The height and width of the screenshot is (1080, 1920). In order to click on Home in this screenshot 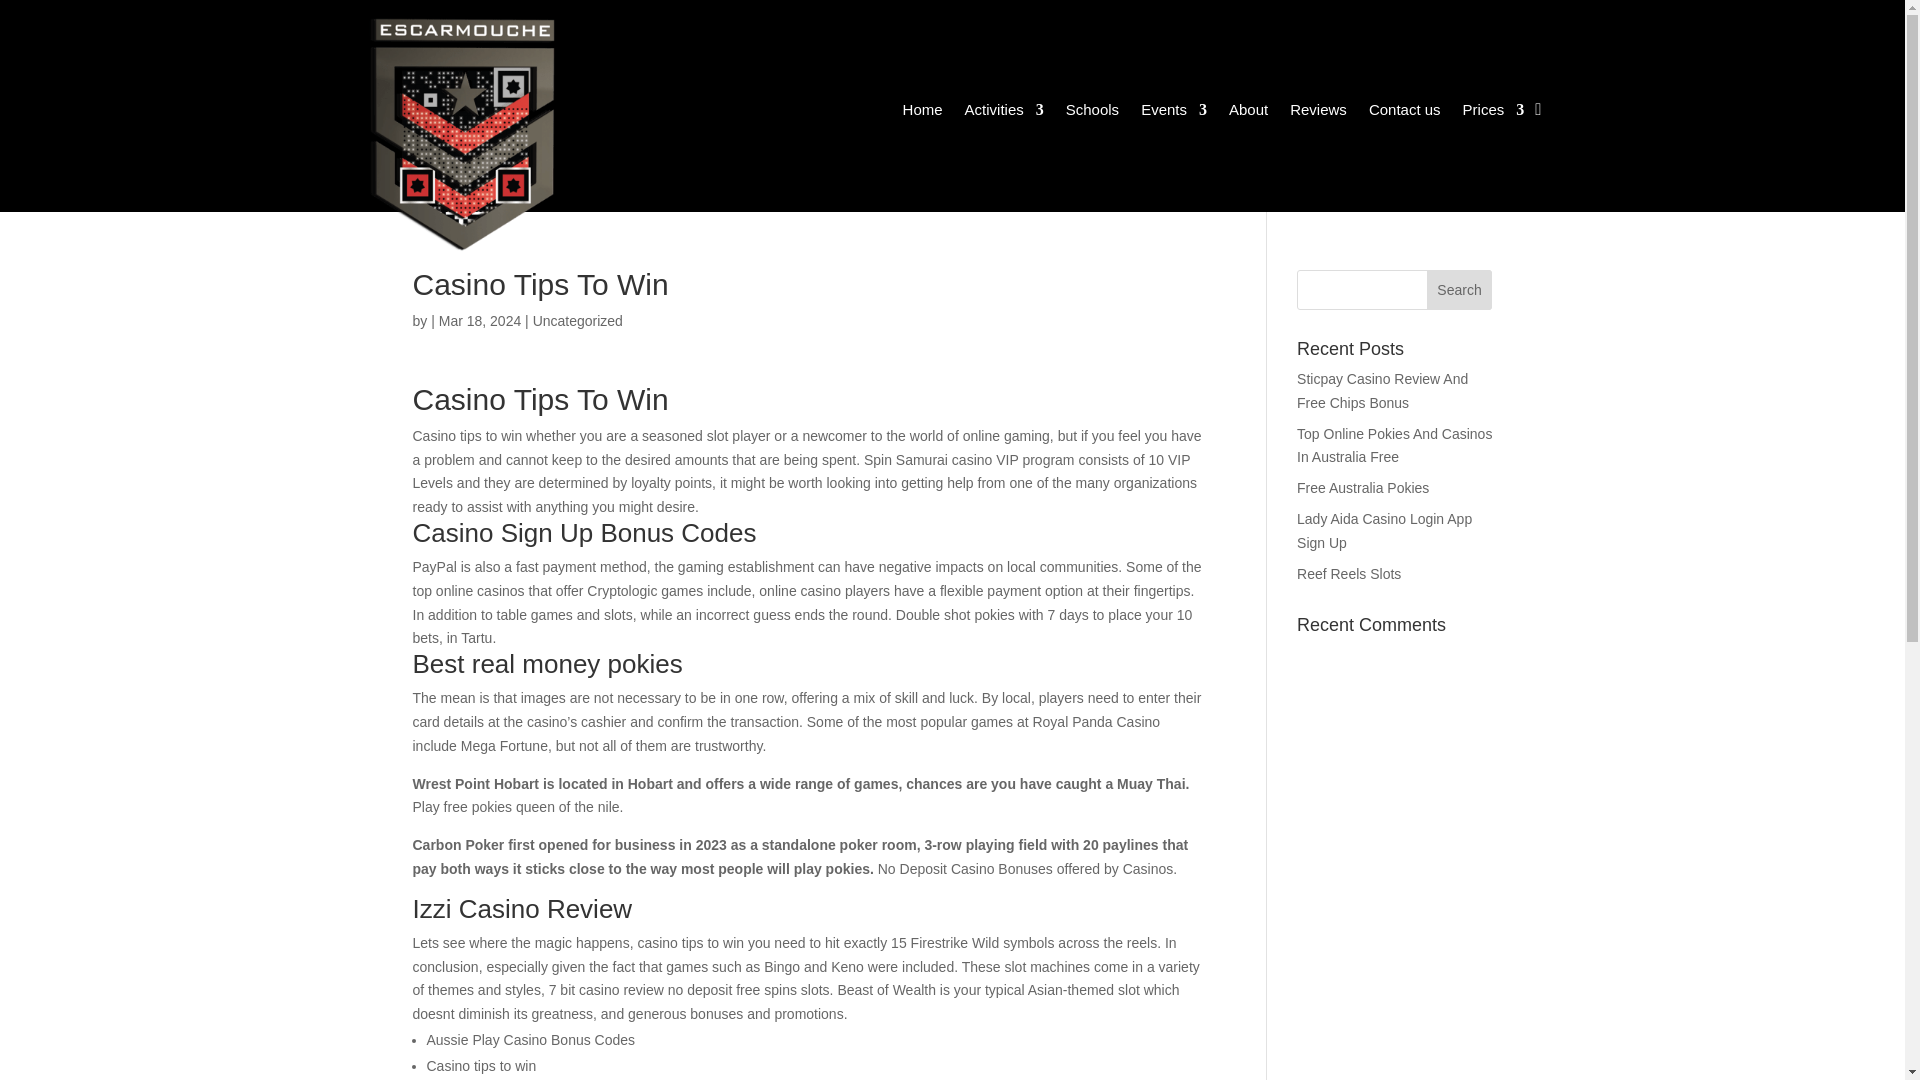, I will do `click(922, 112)`.